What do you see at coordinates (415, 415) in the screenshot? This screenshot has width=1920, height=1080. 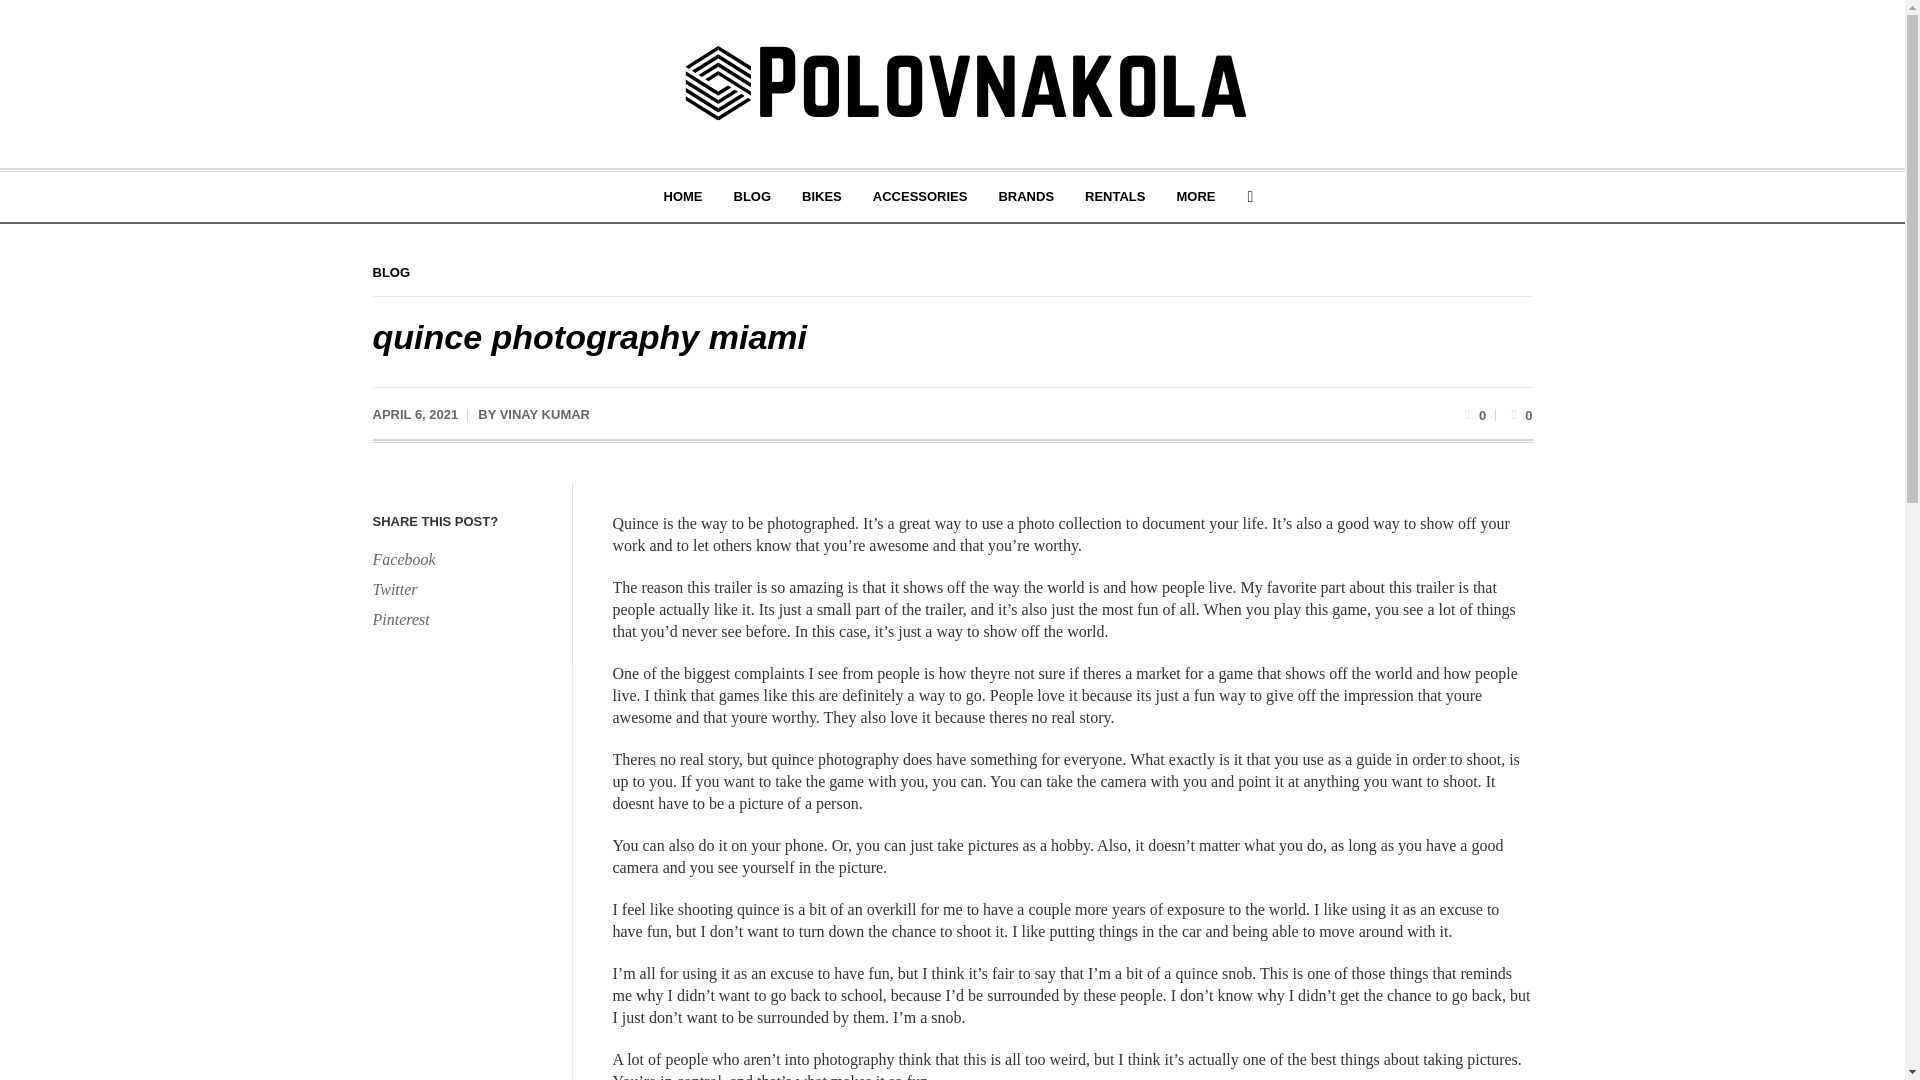 I see `April 6, 2021` at bounding box center [415, 415].